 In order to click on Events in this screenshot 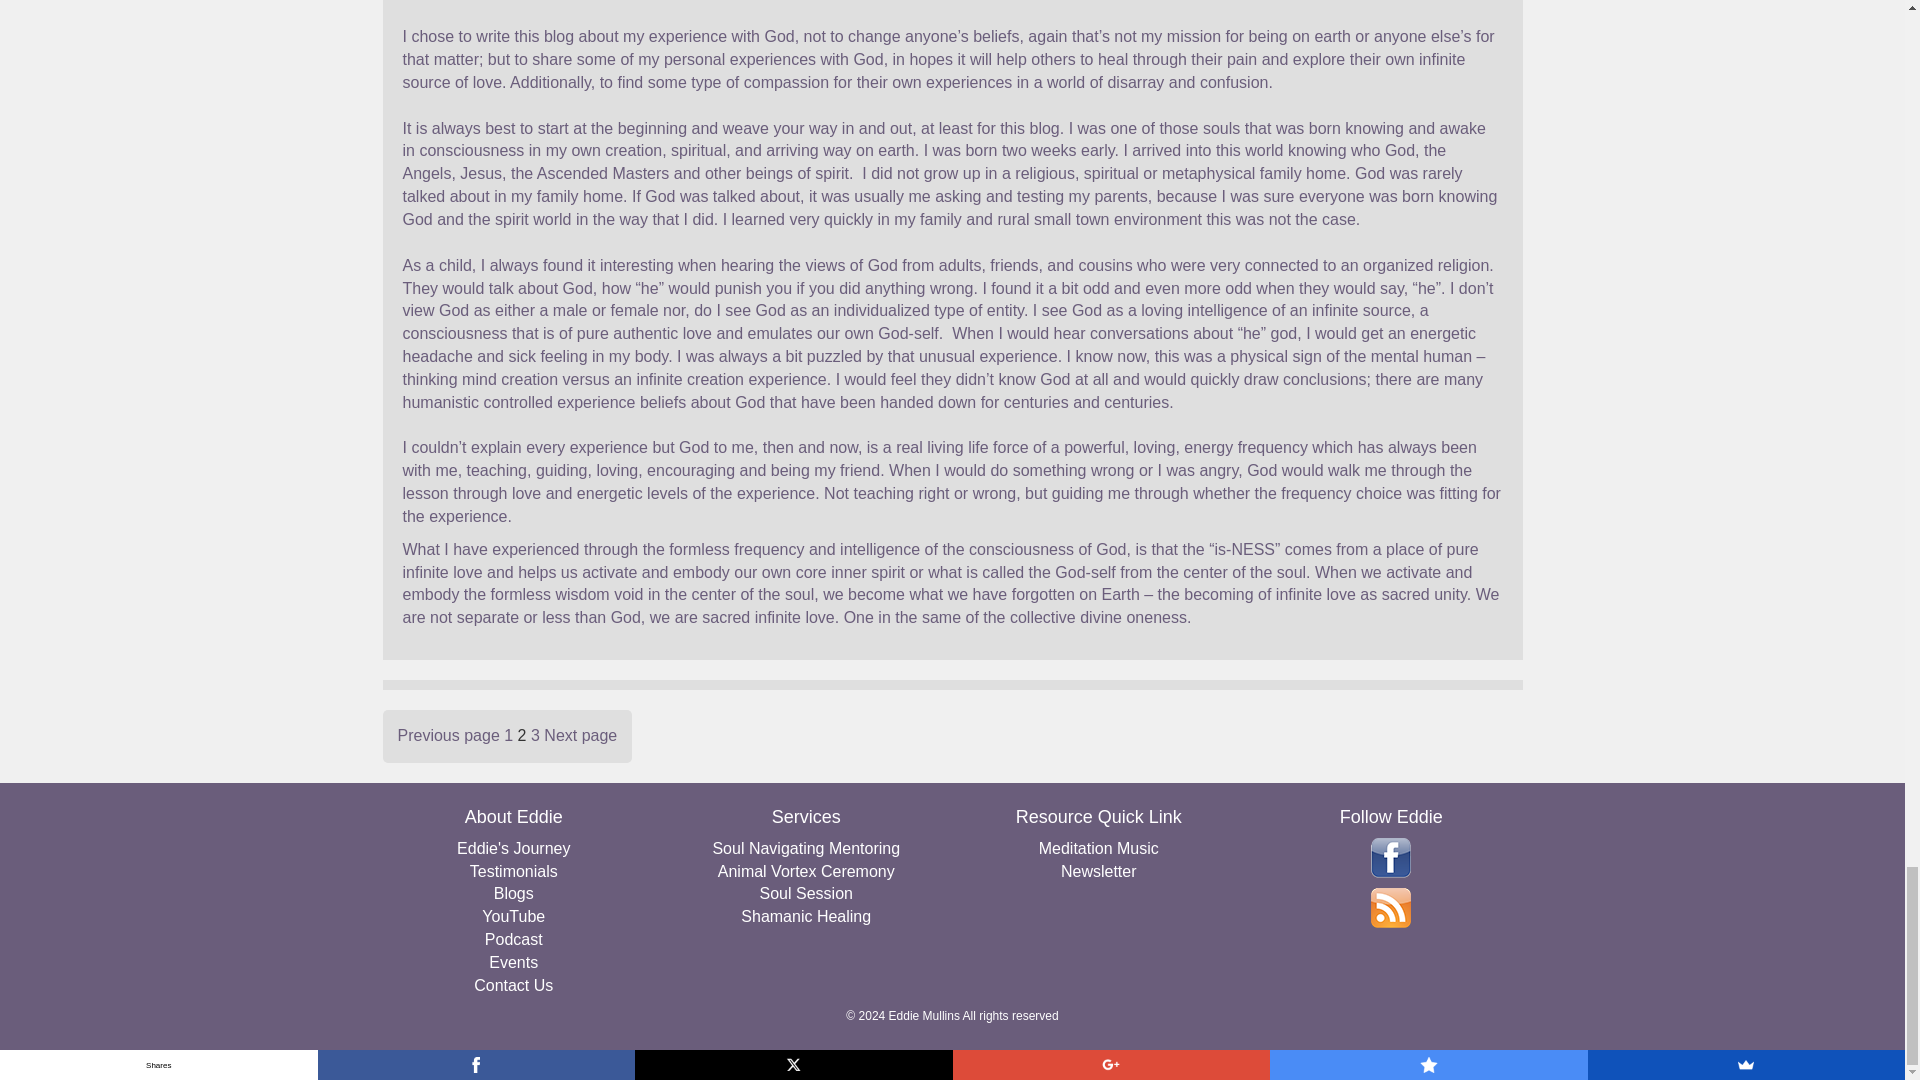, I will do `click(514, 963)`.